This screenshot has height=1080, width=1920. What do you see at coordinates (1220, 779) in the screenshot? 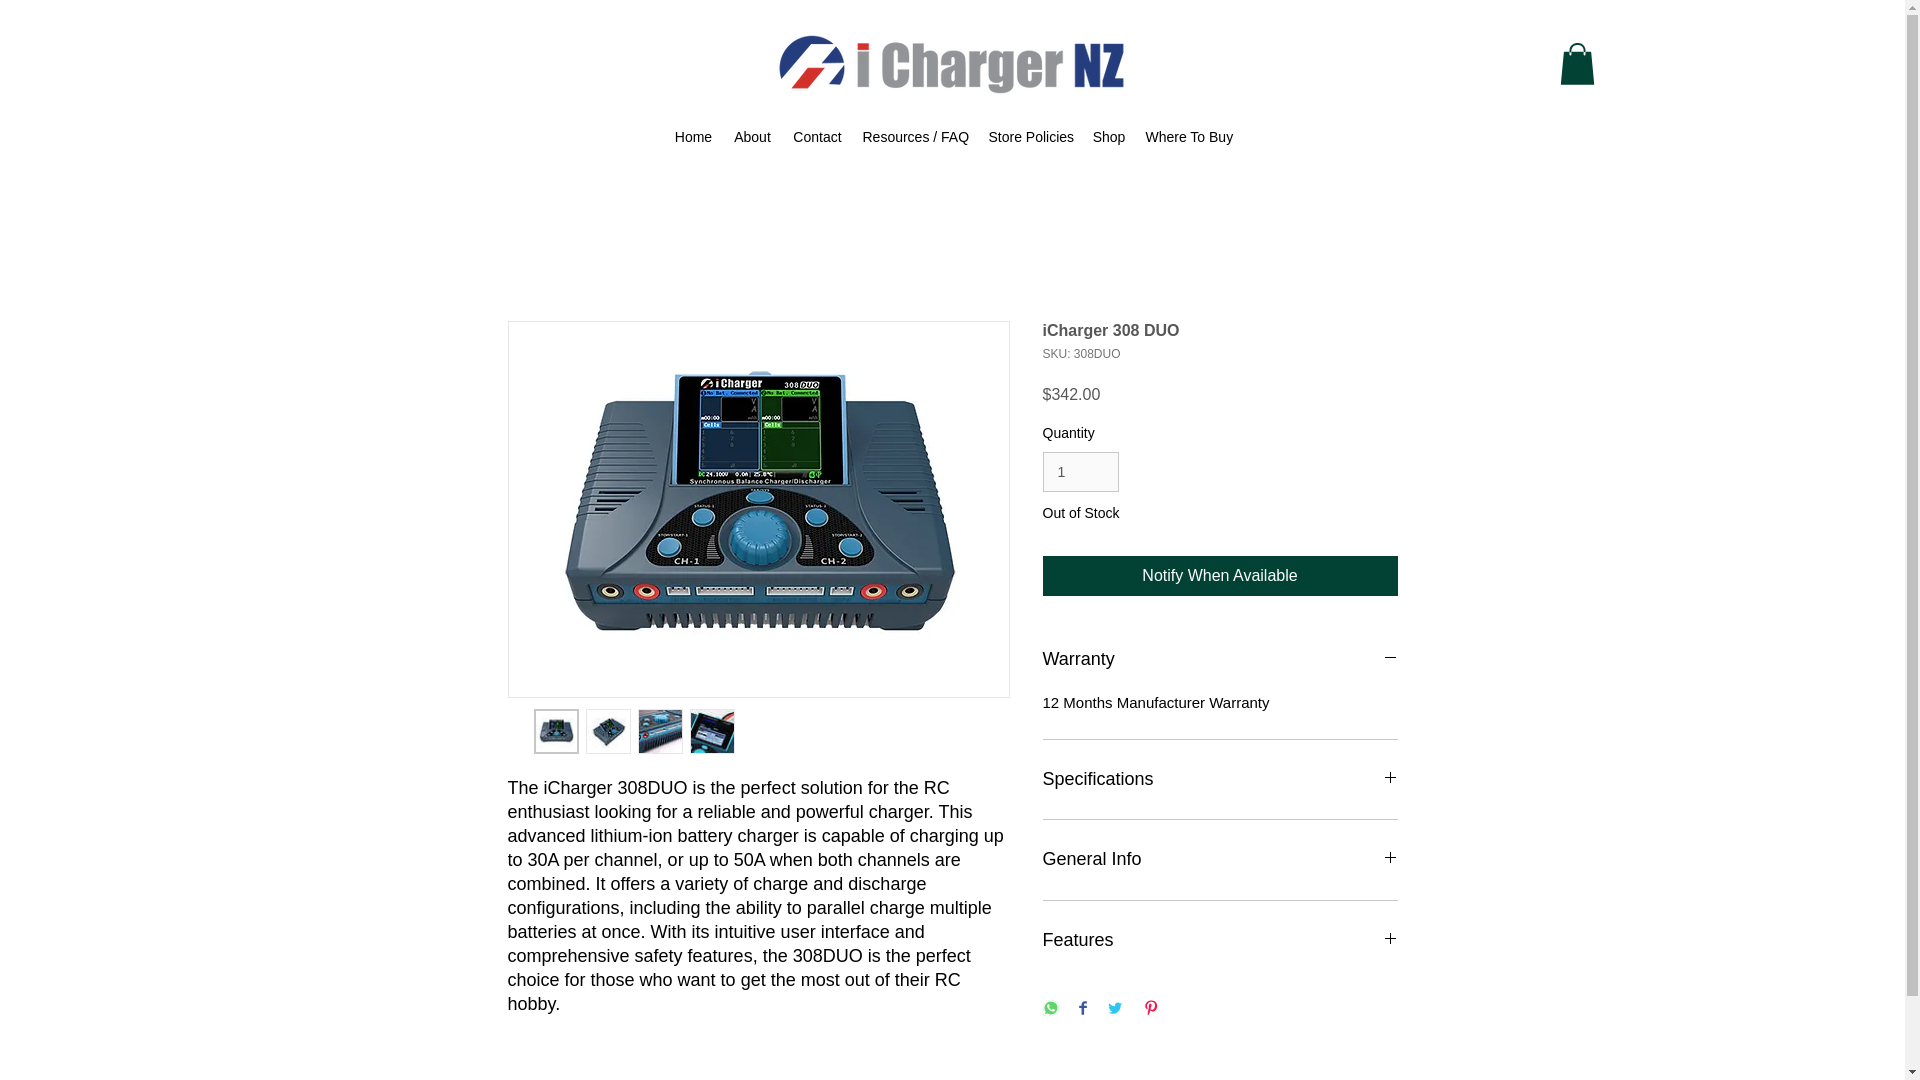
I see `Specifications` at bounding box center [1220, 779].